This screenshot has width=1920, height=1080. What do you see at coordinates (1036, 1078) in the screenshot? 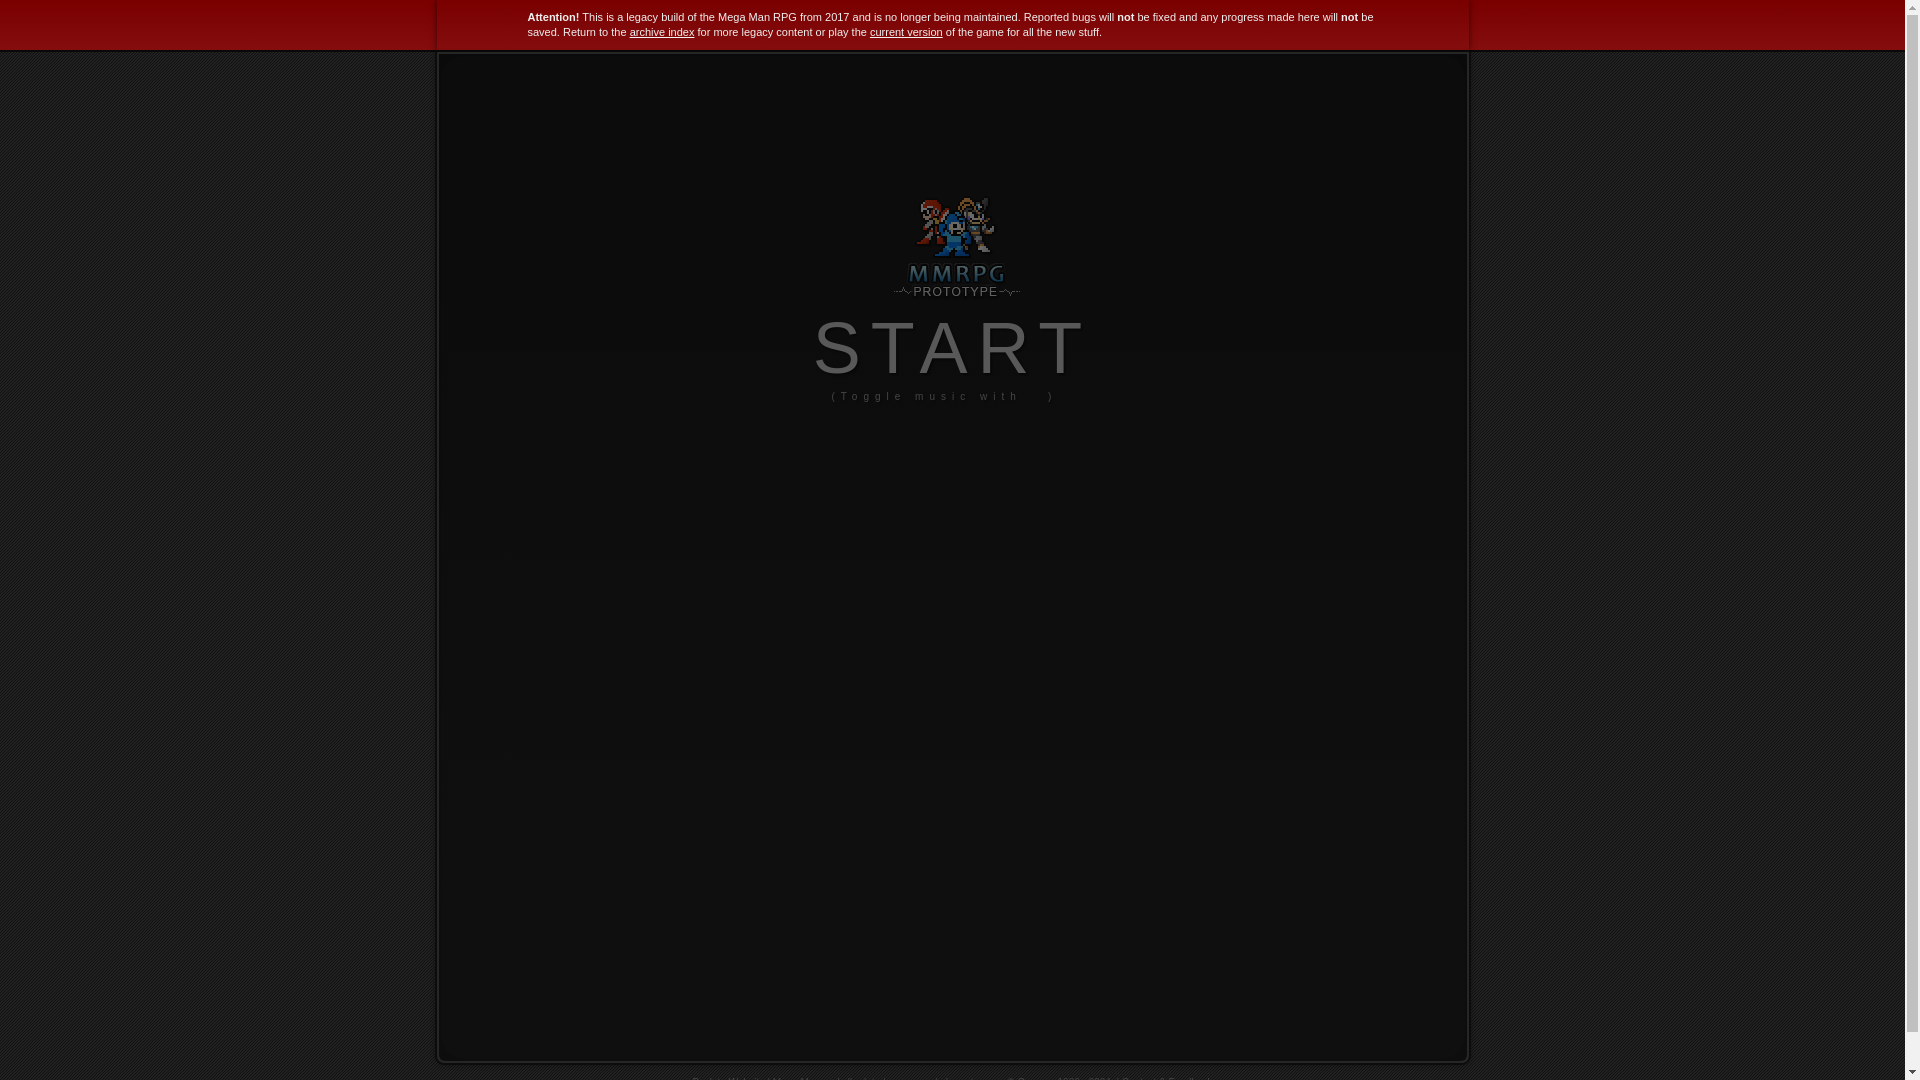
I see `Capcom` at bounding box center [1036, 1078].